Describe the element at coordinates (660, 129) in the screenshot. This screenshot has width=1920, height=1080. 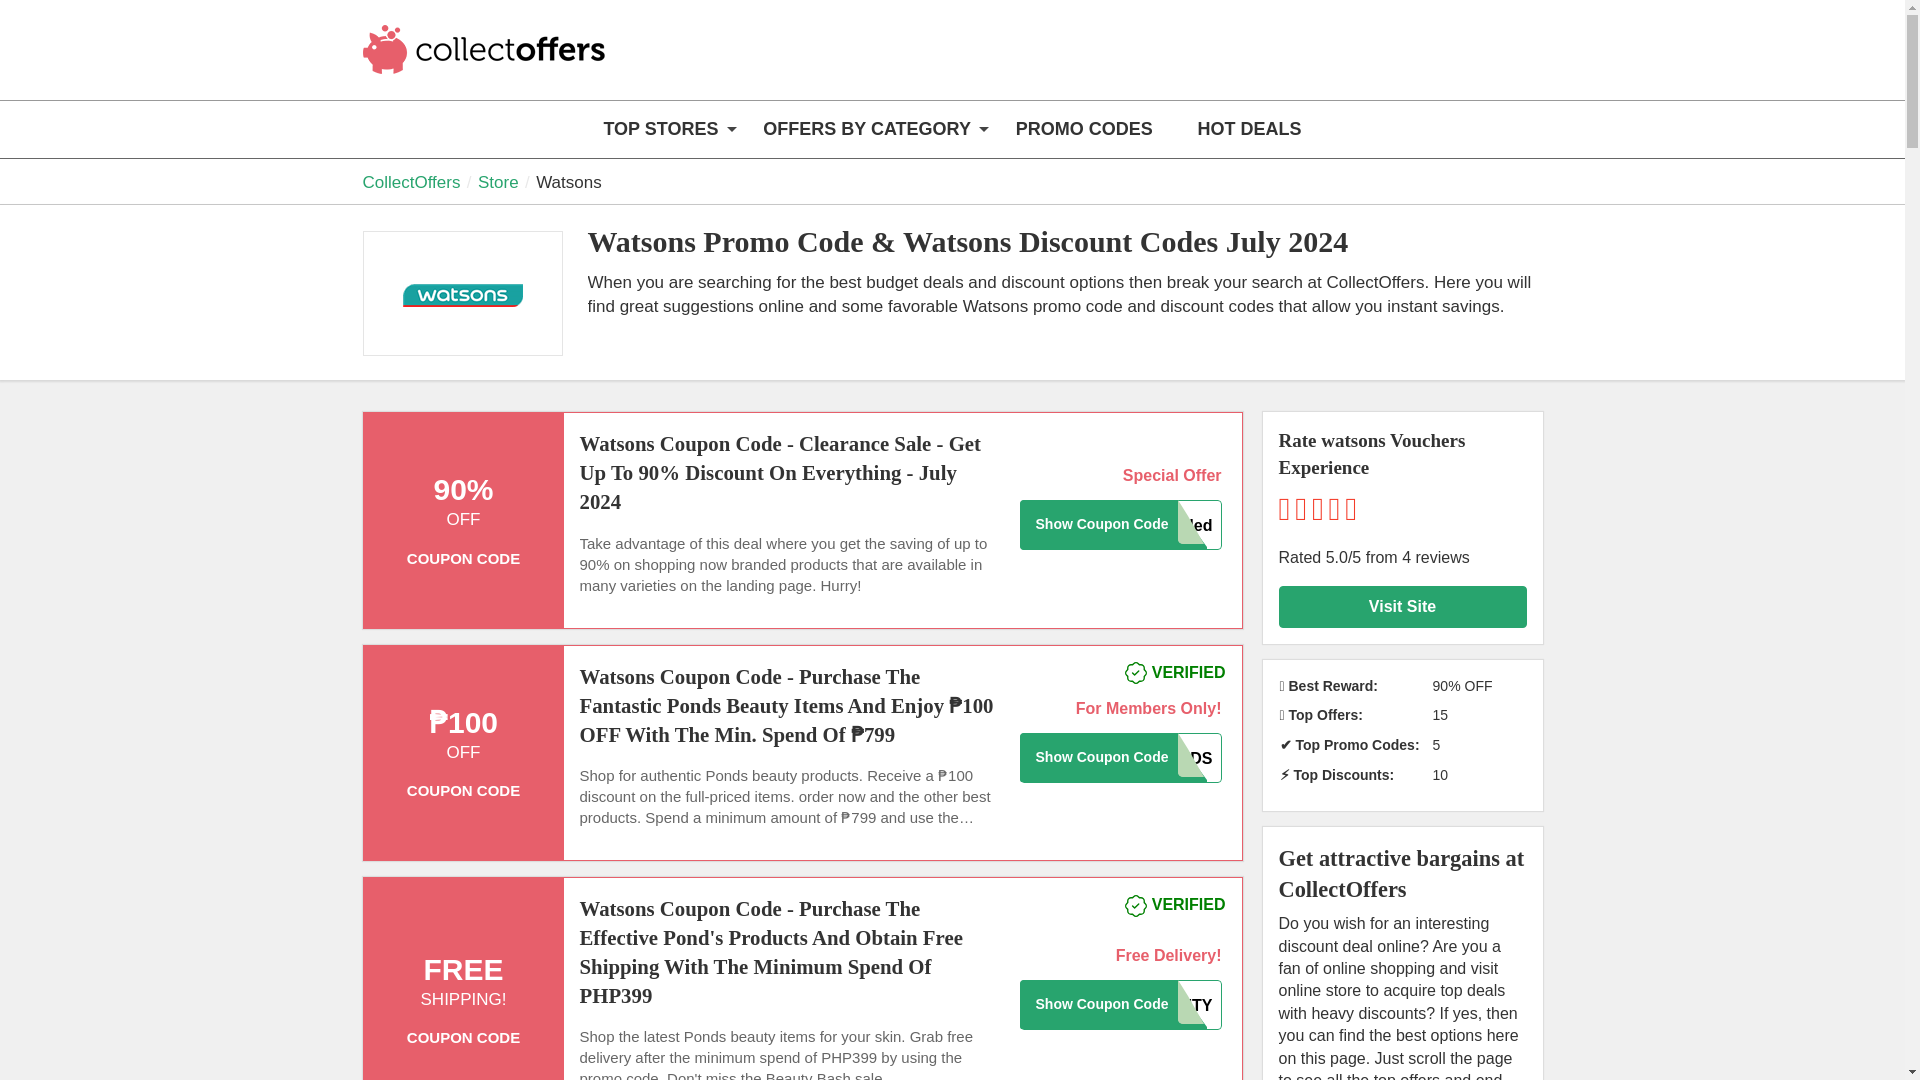
I see `TOP STORES` at that location.